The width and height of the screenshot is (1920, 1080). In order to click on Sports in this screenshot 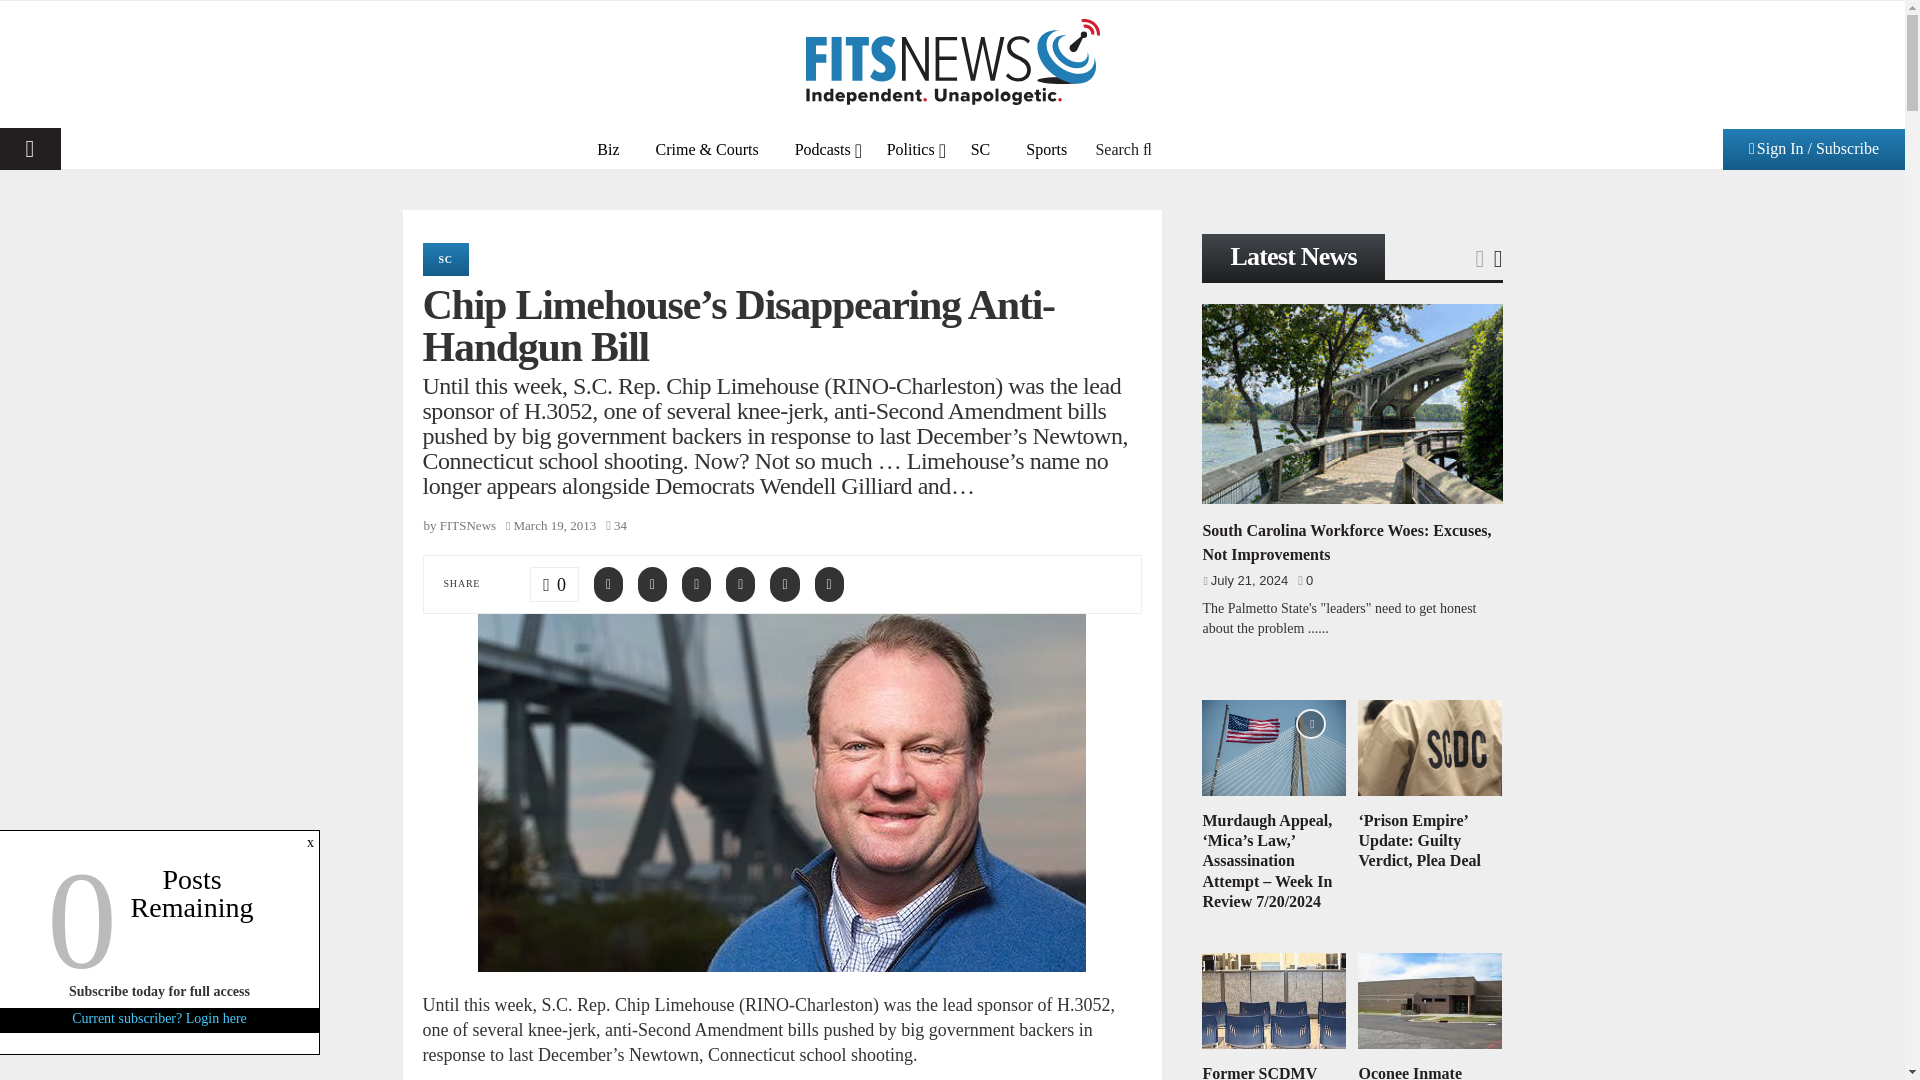, I will do `click(1046, 148)`.